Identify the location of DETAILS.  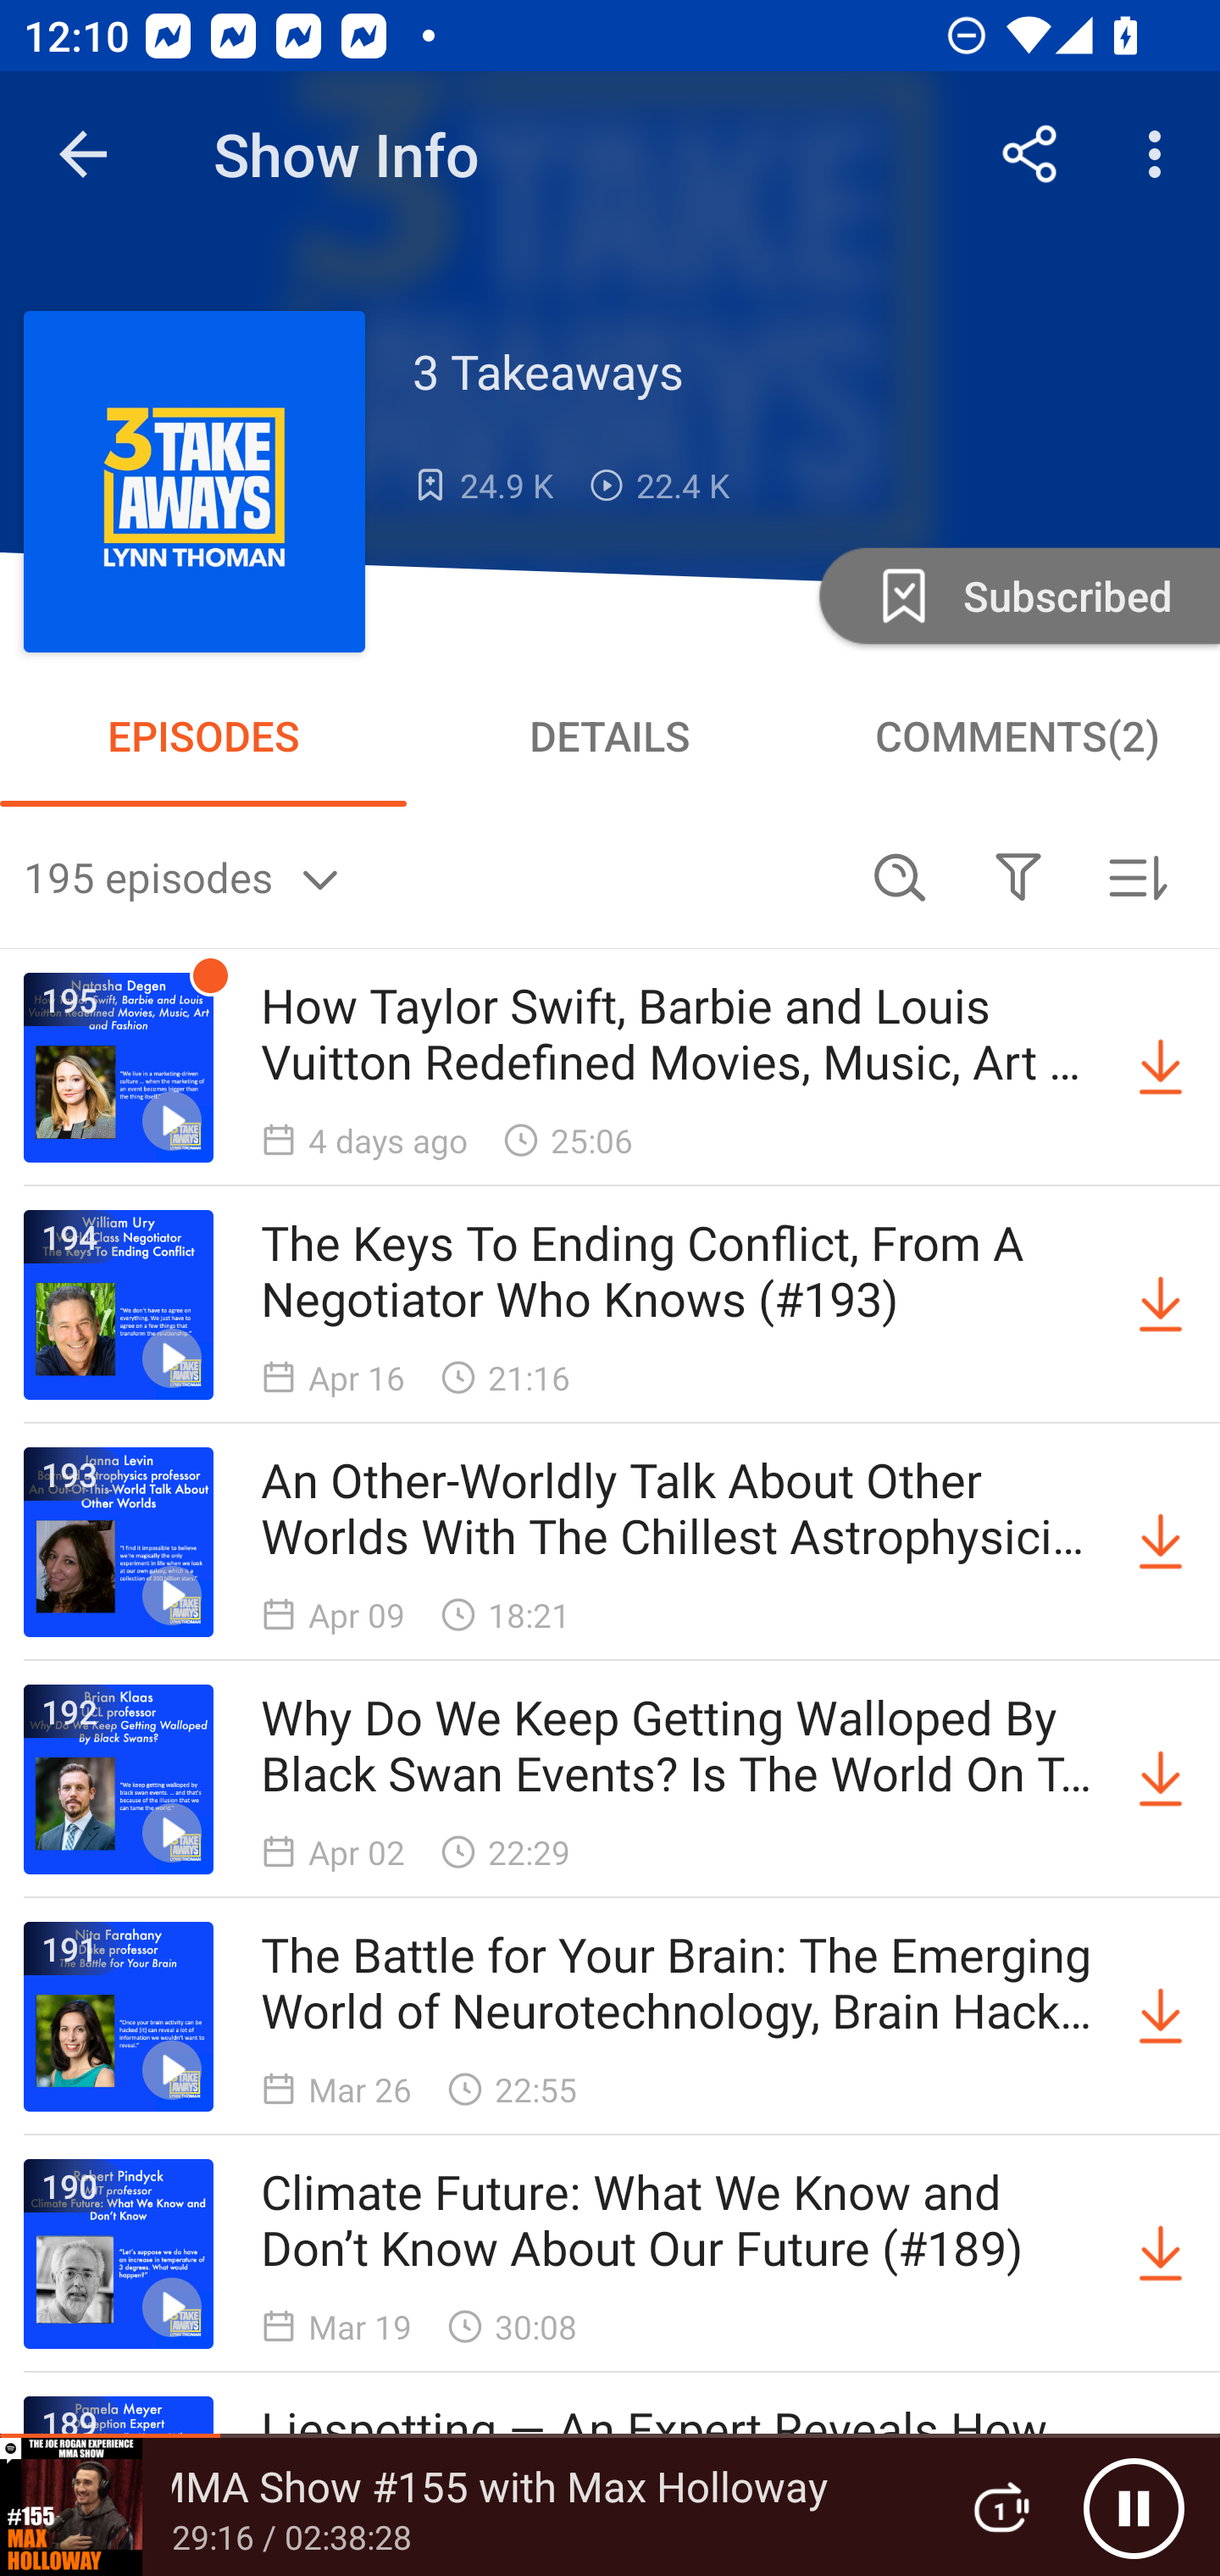
(610, 736).